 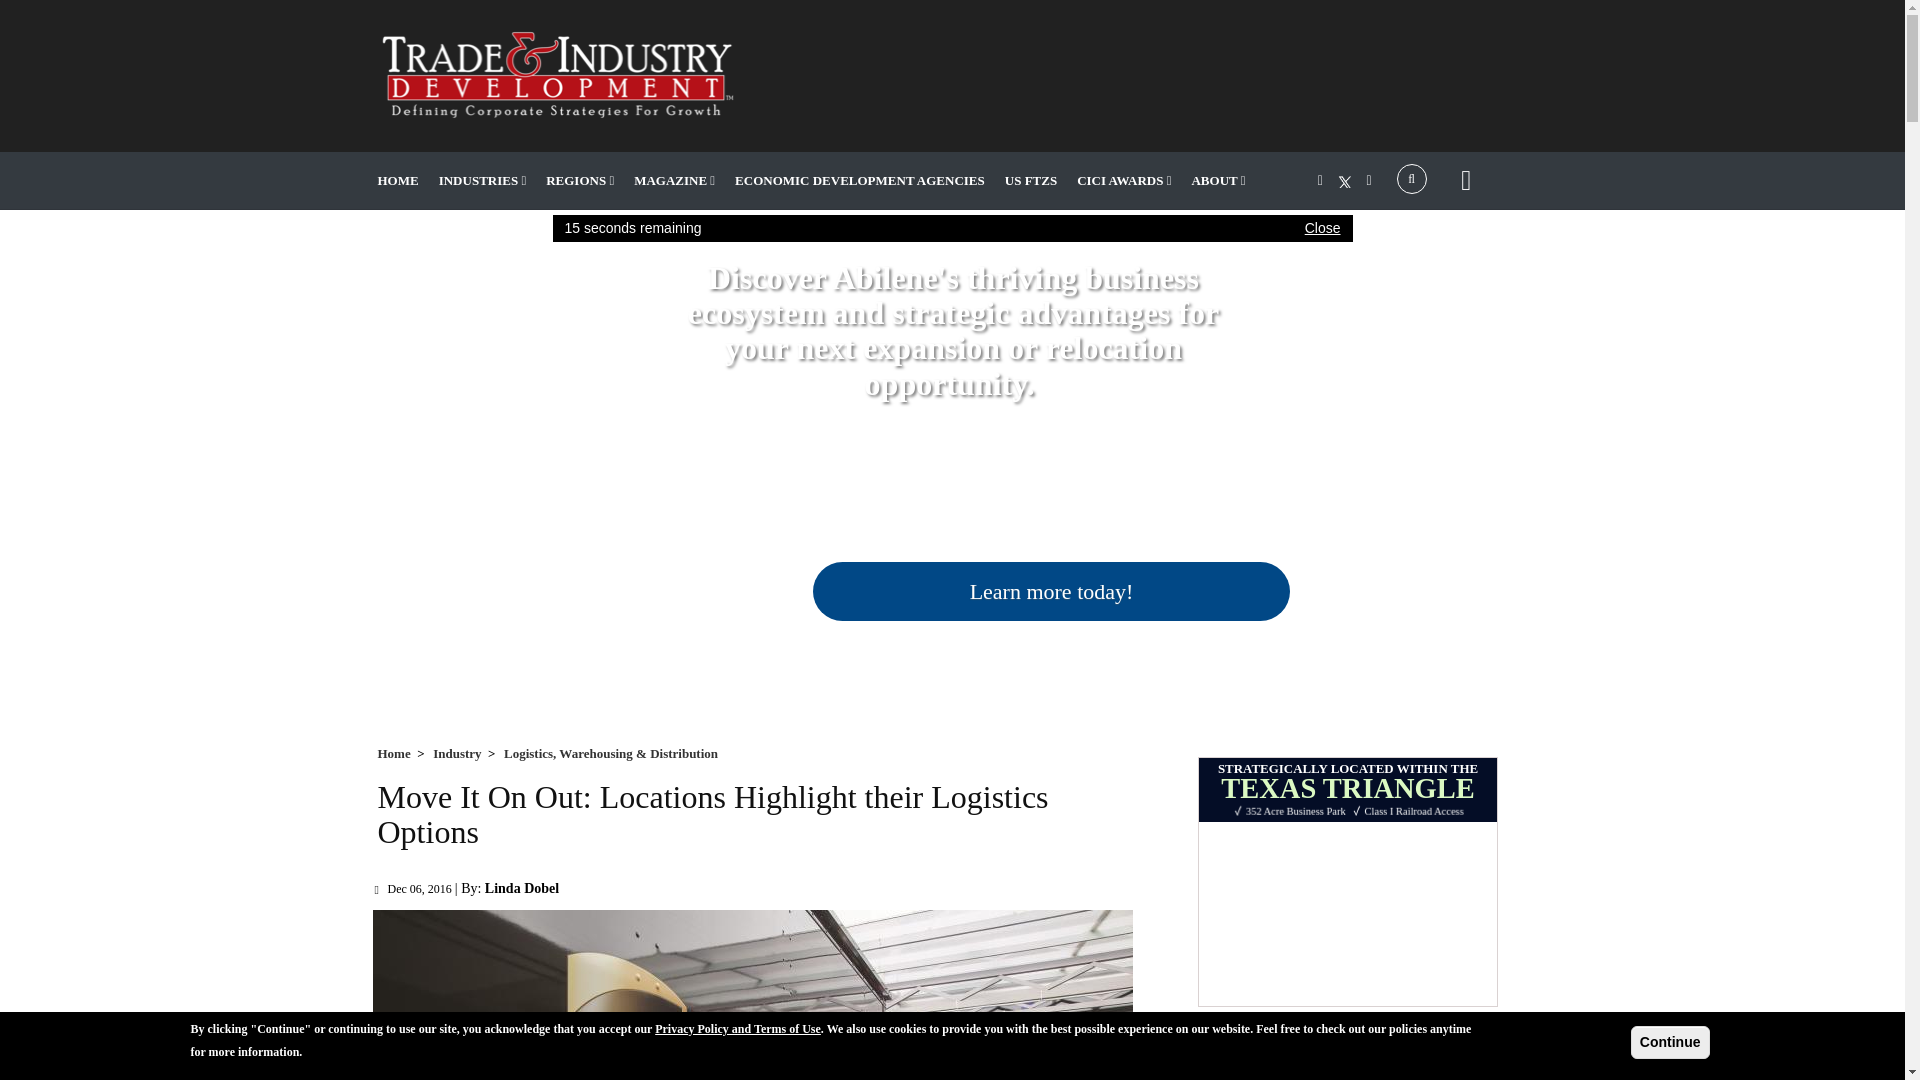 I want to click on Home, so click(x=557, y=74).